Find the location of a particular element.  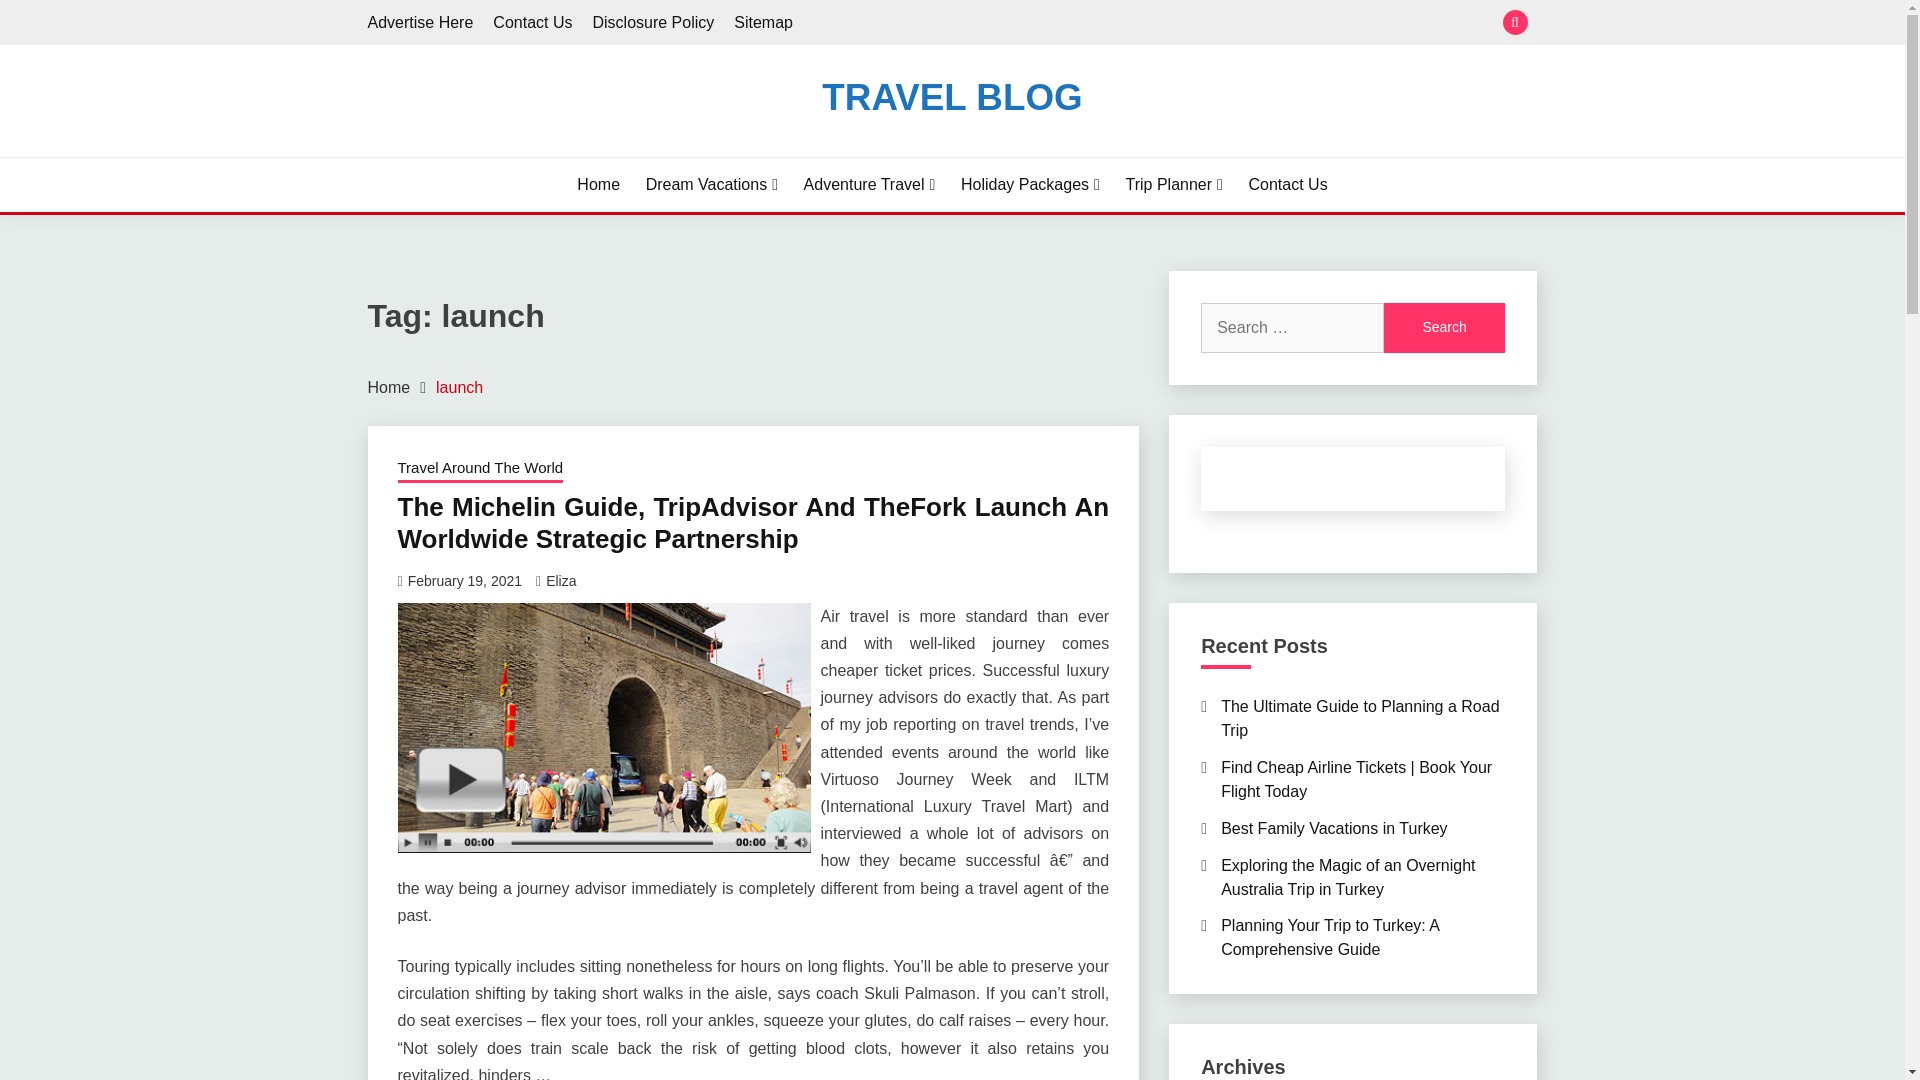

Holiday Packages is located at coordinates (1030, 184).